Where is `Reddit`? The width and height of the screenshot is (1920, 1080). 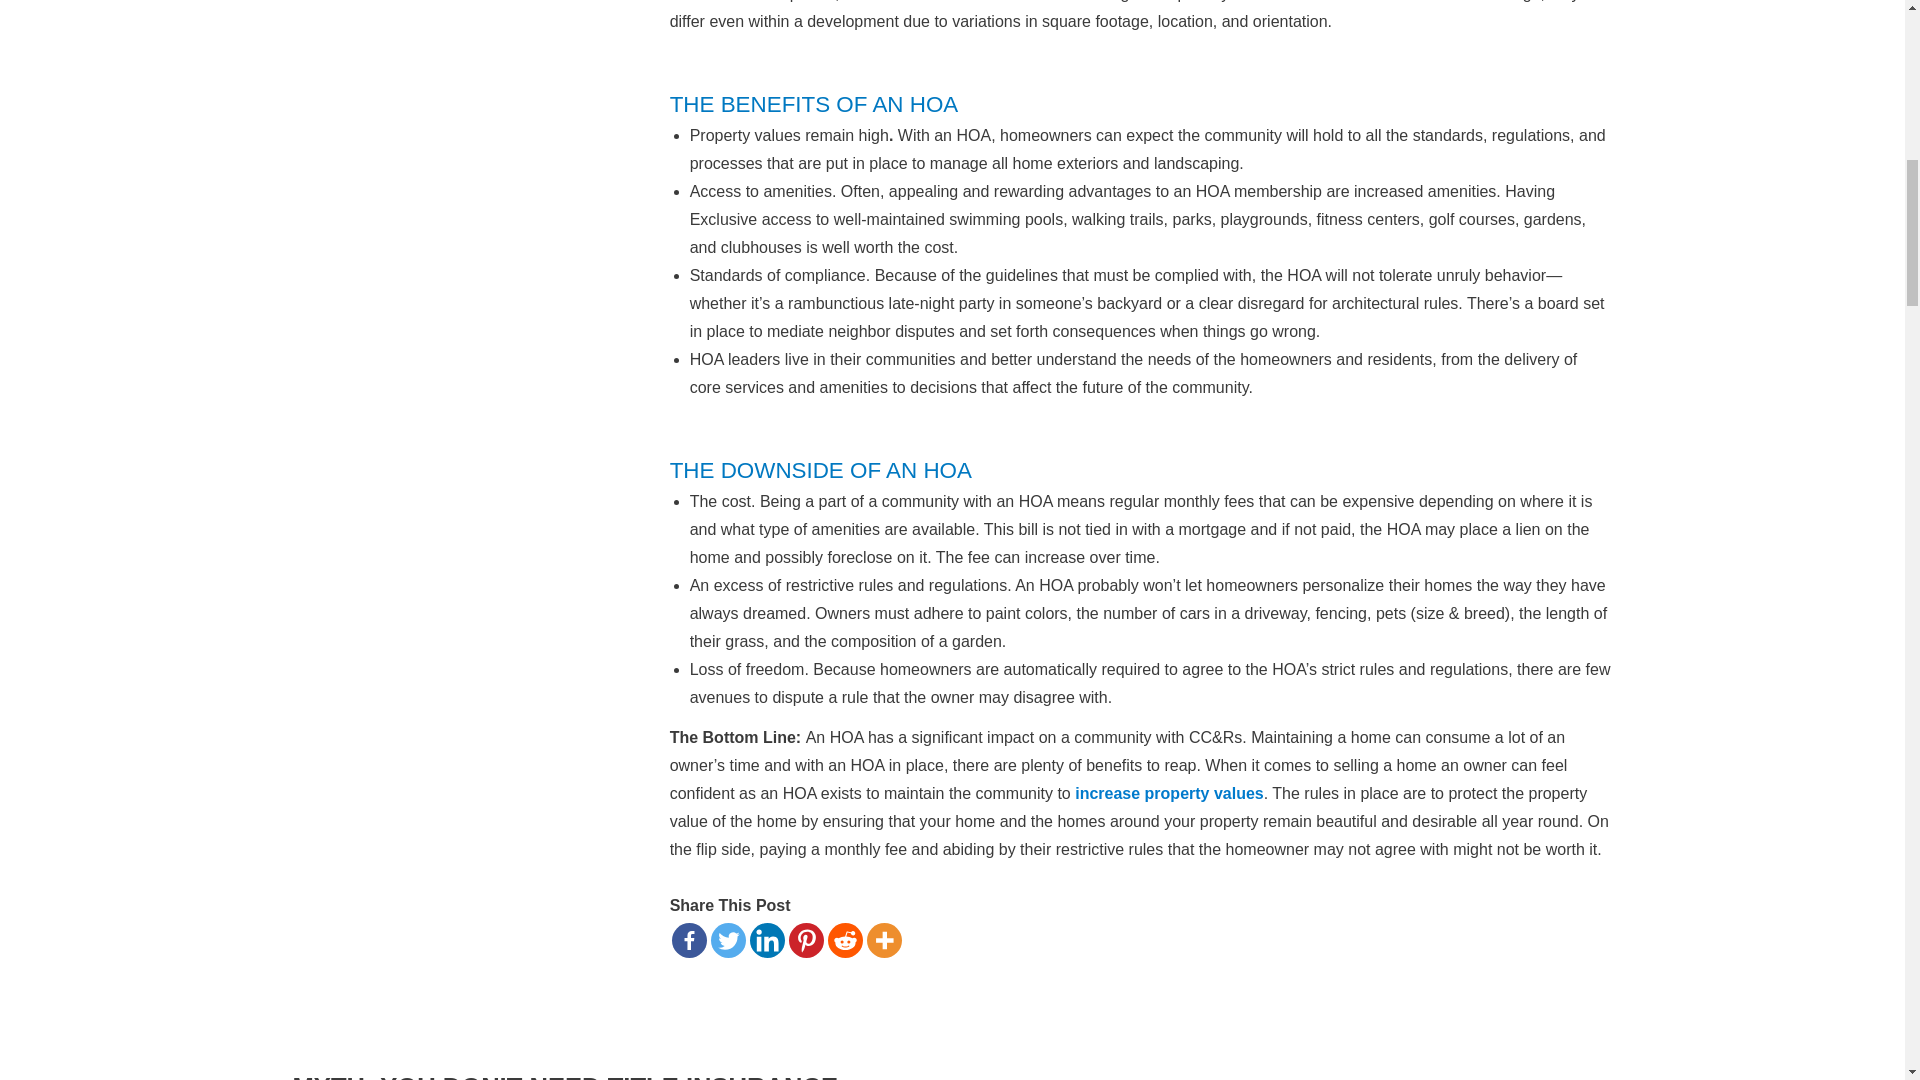 Reddit is located at coordinates (844, 940).